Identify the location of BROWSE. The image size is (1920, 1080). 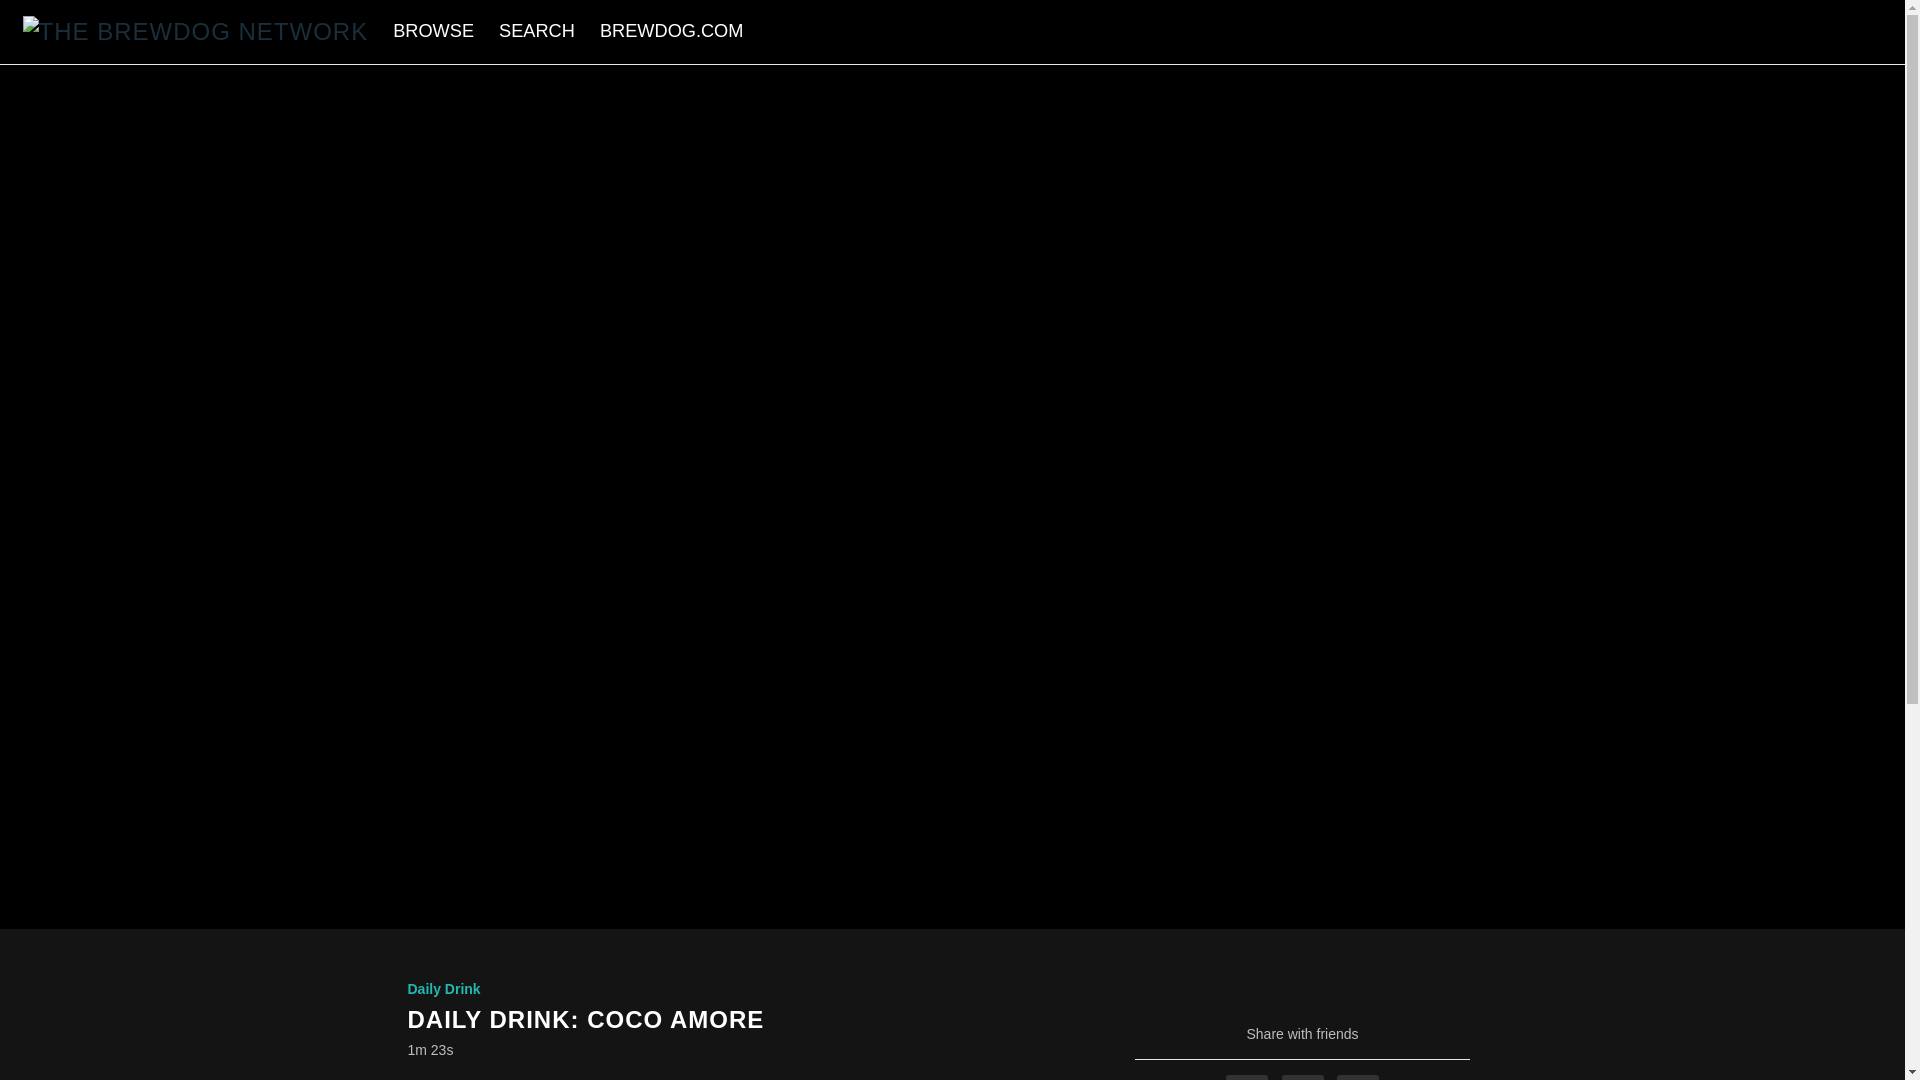
(436, 30).